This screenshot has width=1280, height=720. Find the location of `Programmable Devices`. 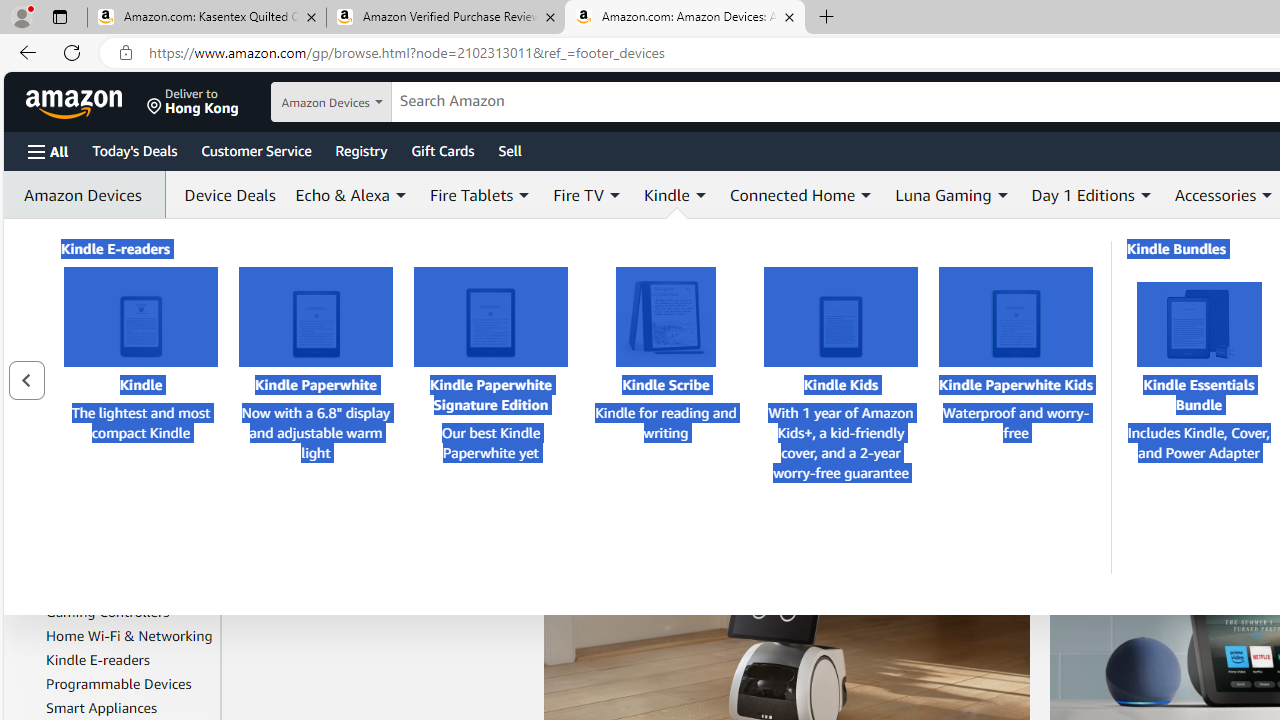

Programmable Devices is located at coordinates (130, 684).